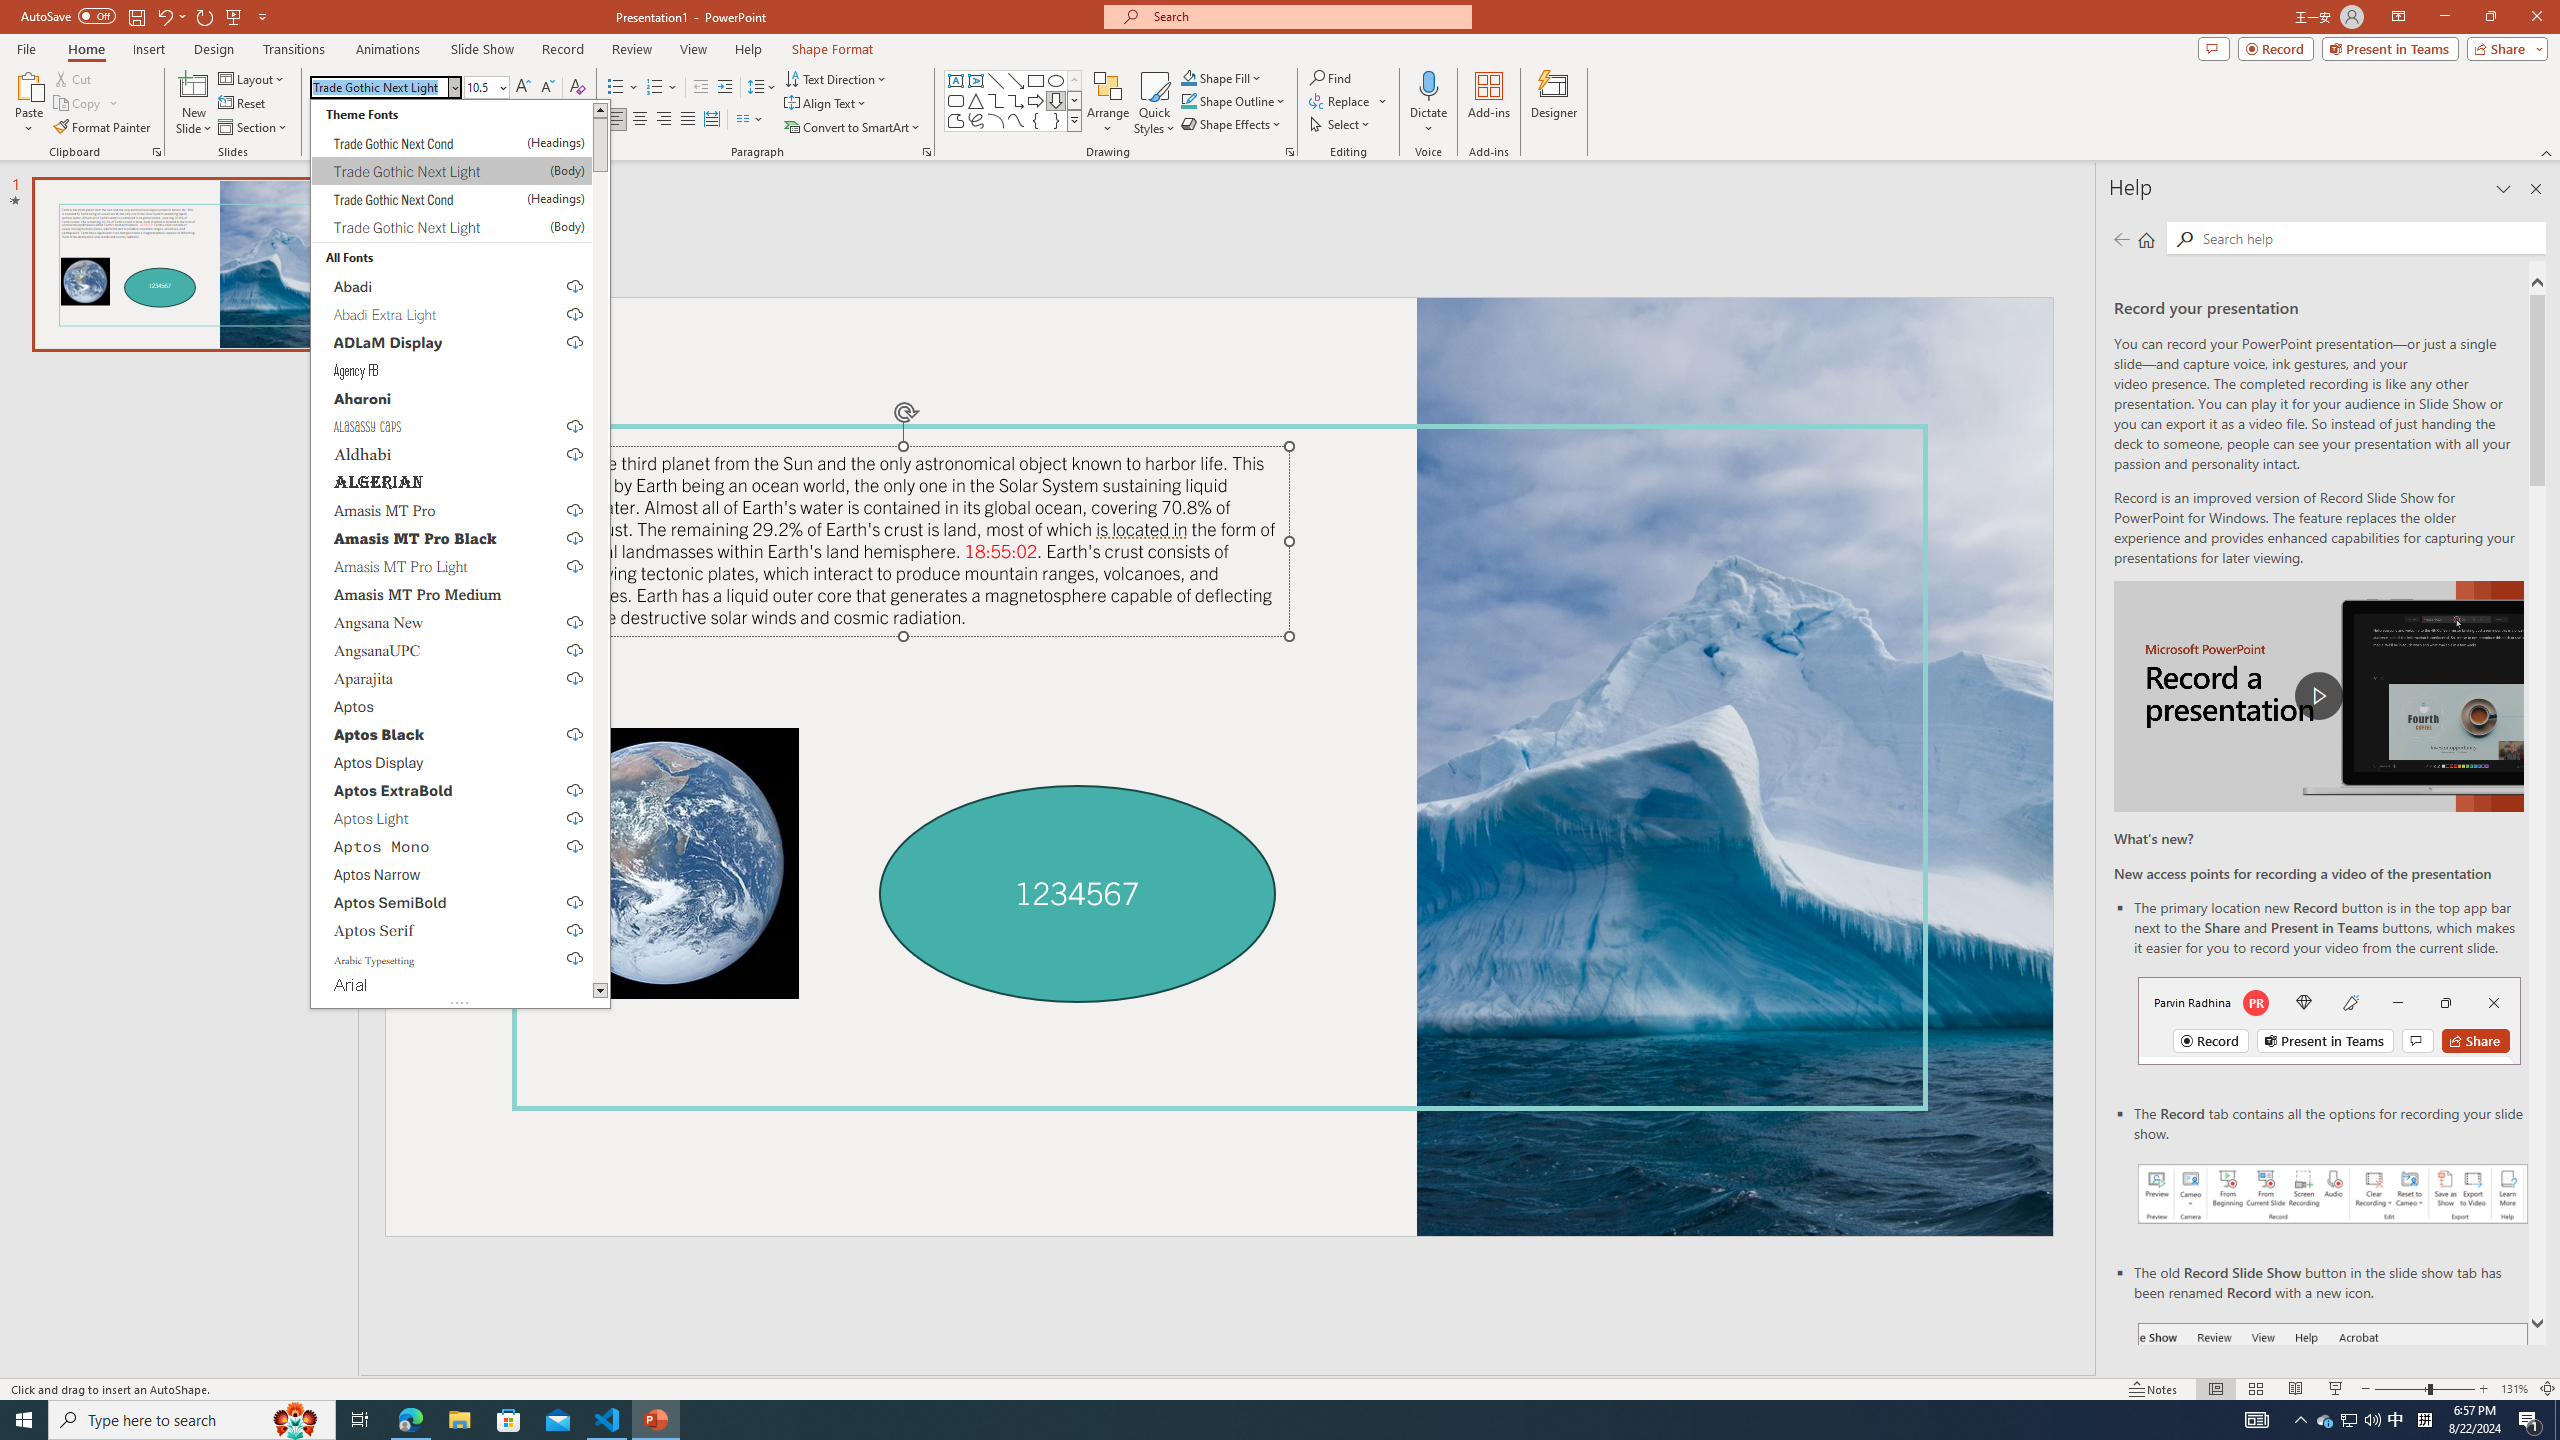 The width and height of the screenshot is (2560, 1440). I want to click on Aptos Mono, select to download, so click(452, 846).